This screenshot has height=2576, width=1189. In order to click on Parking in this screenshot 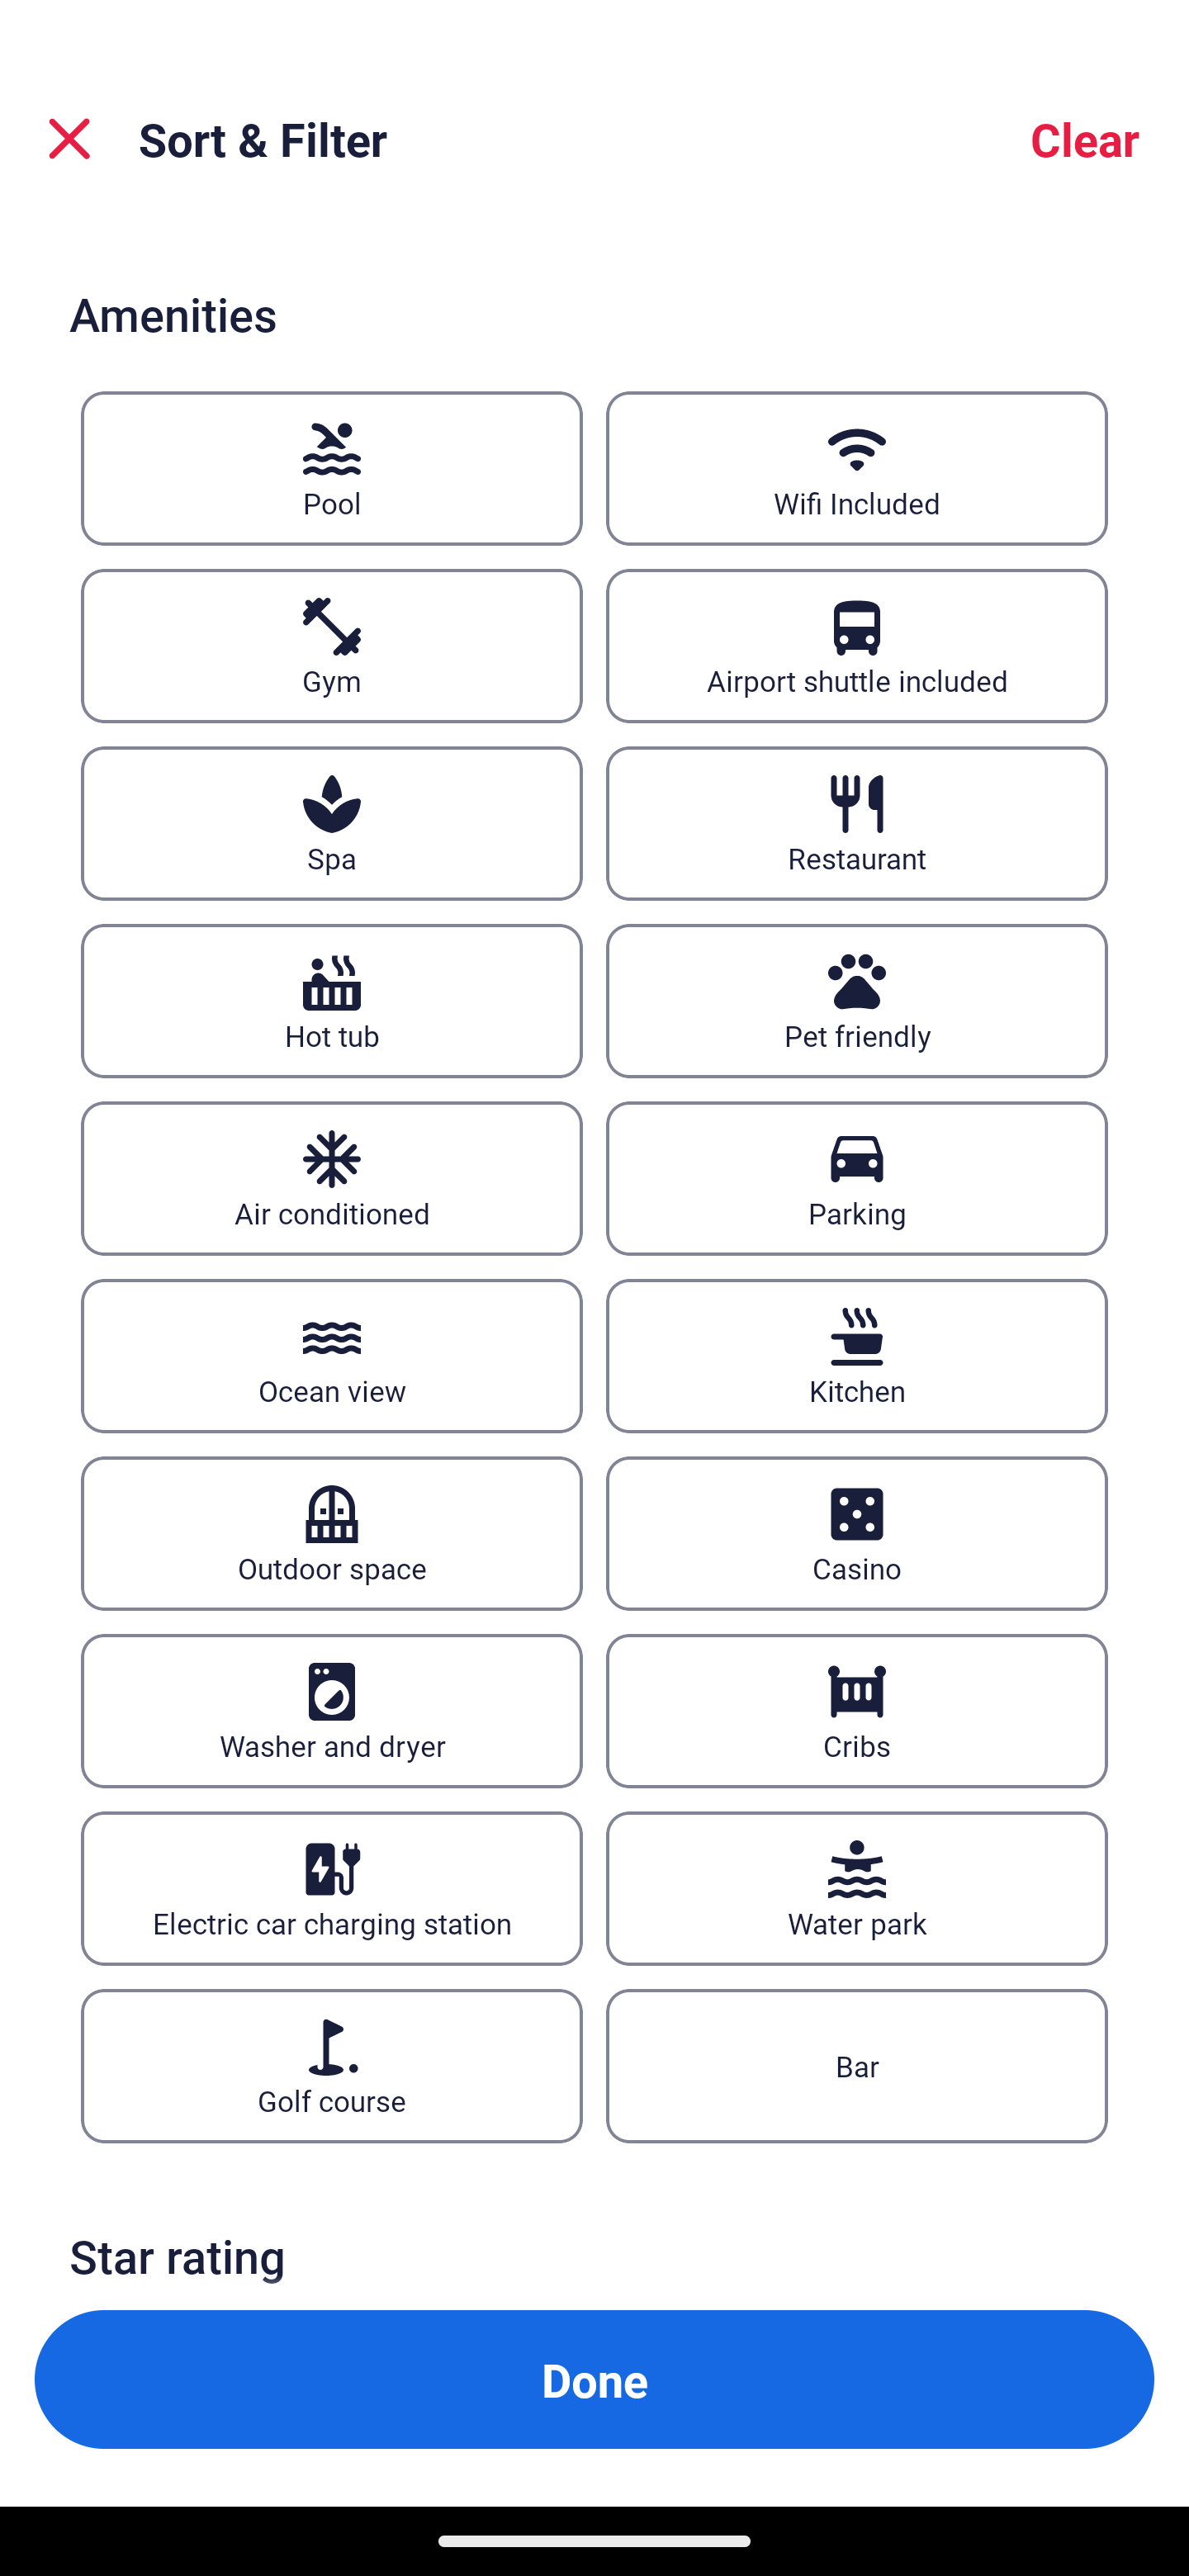, I will do `click(857, 1179)`.